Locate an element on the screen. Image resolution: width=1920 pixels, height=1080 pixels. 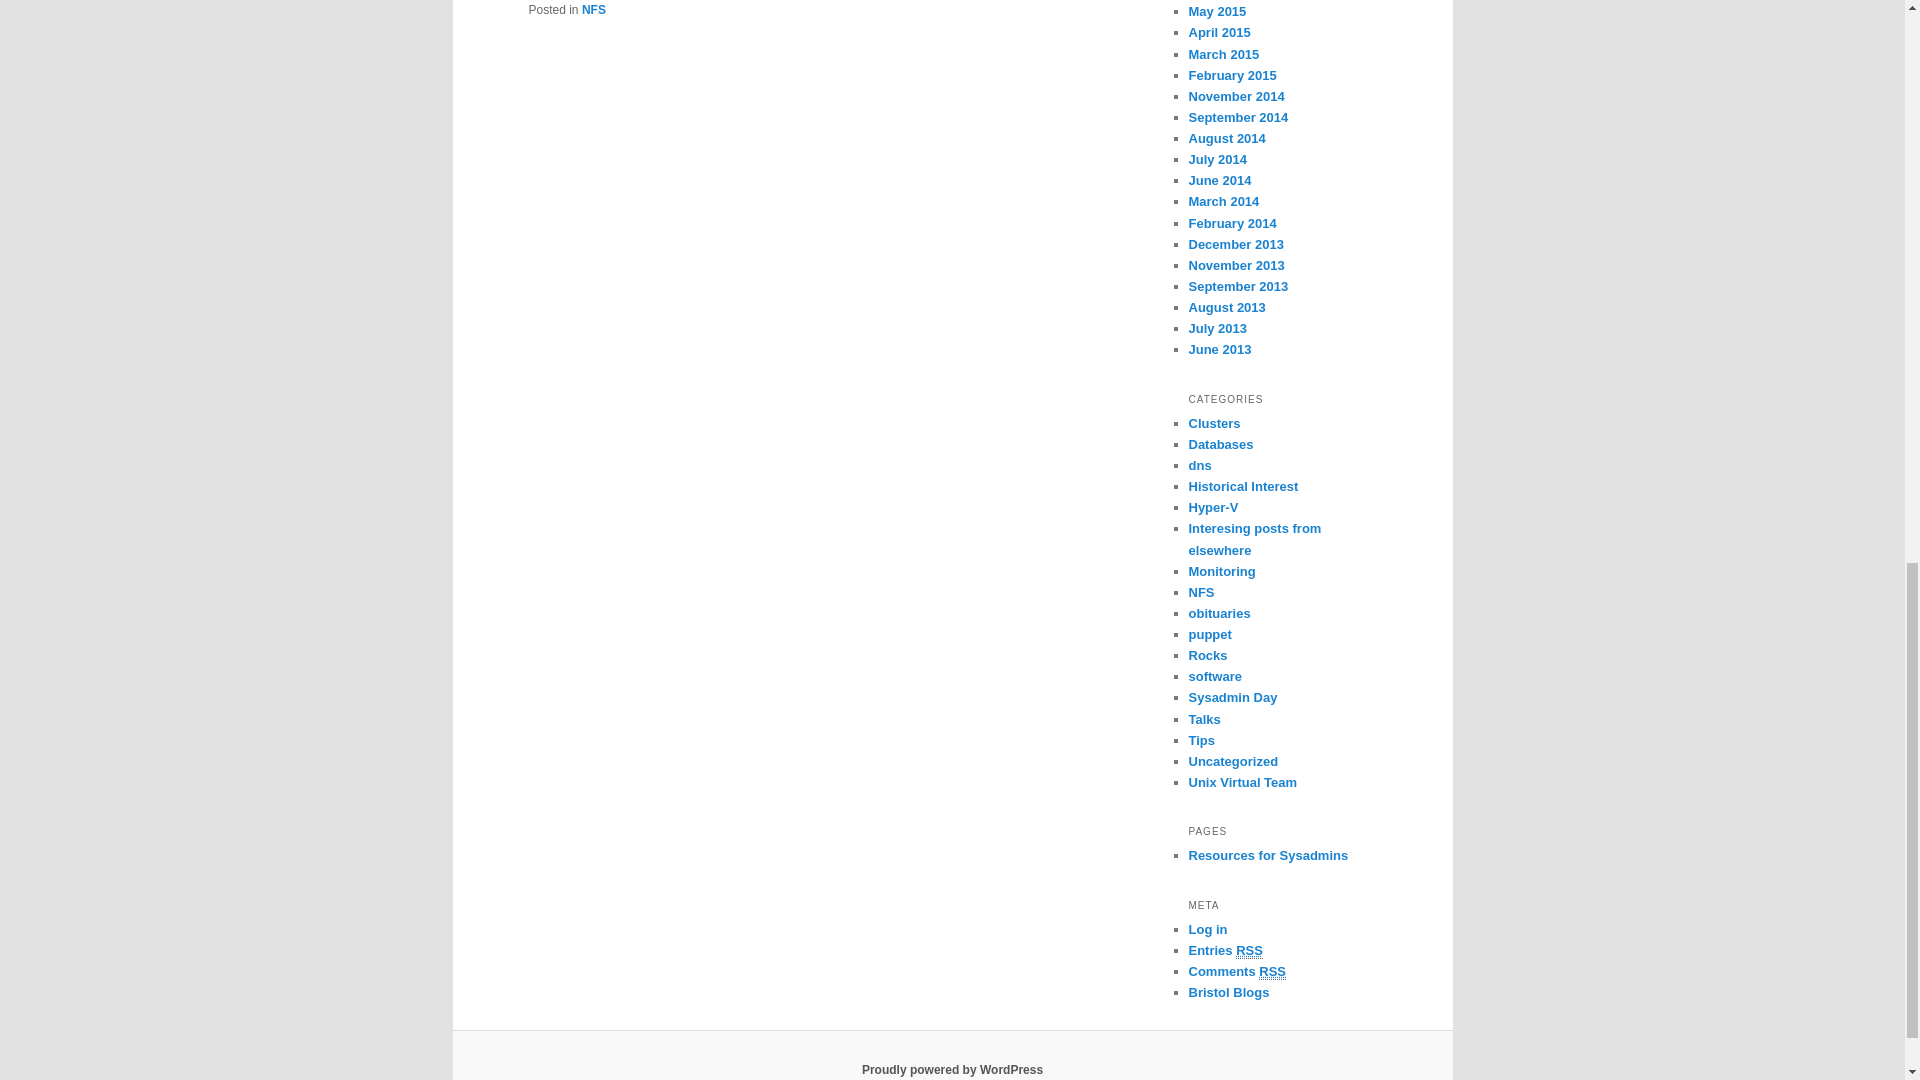
Semantic Personal Publishing Platform is located at coordinates (952, 1069).